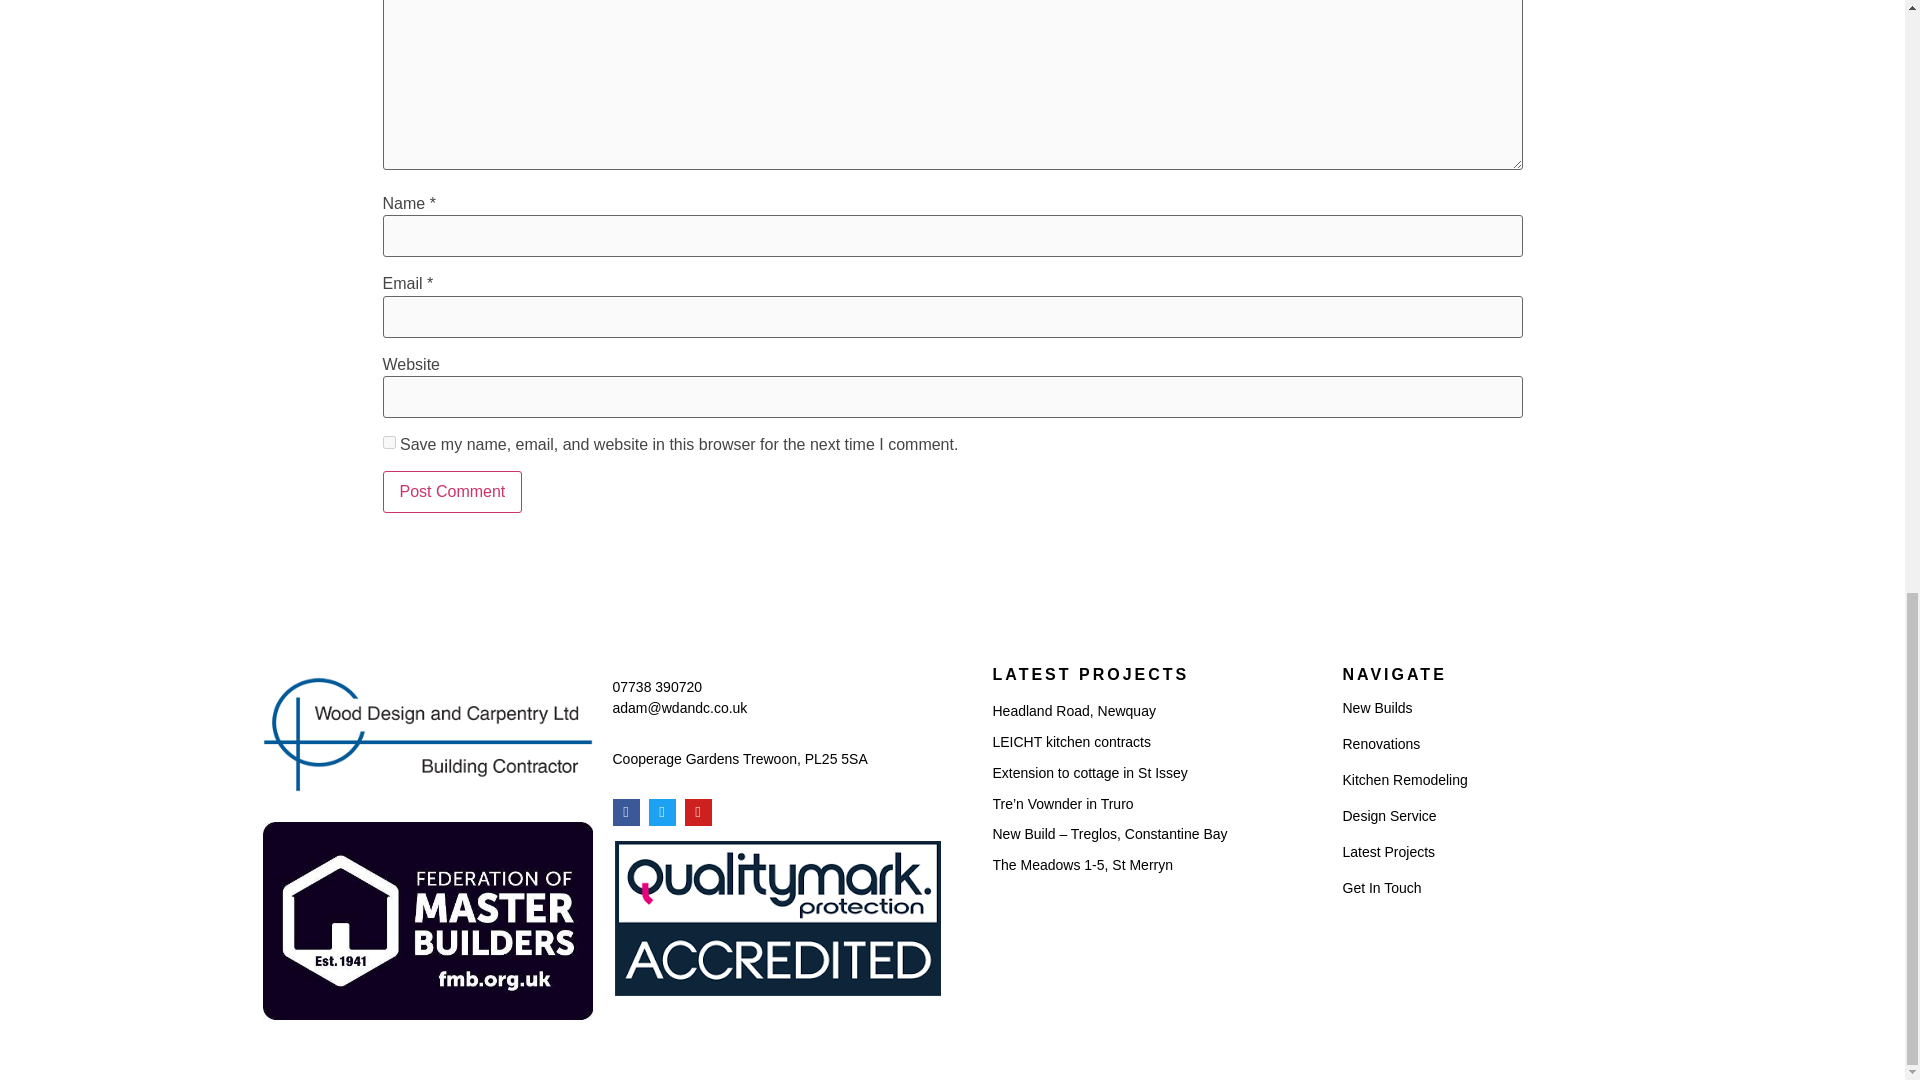  Describe the element at coordinates (452, 492) in the screenshot. I see `Post Comment` at that location.